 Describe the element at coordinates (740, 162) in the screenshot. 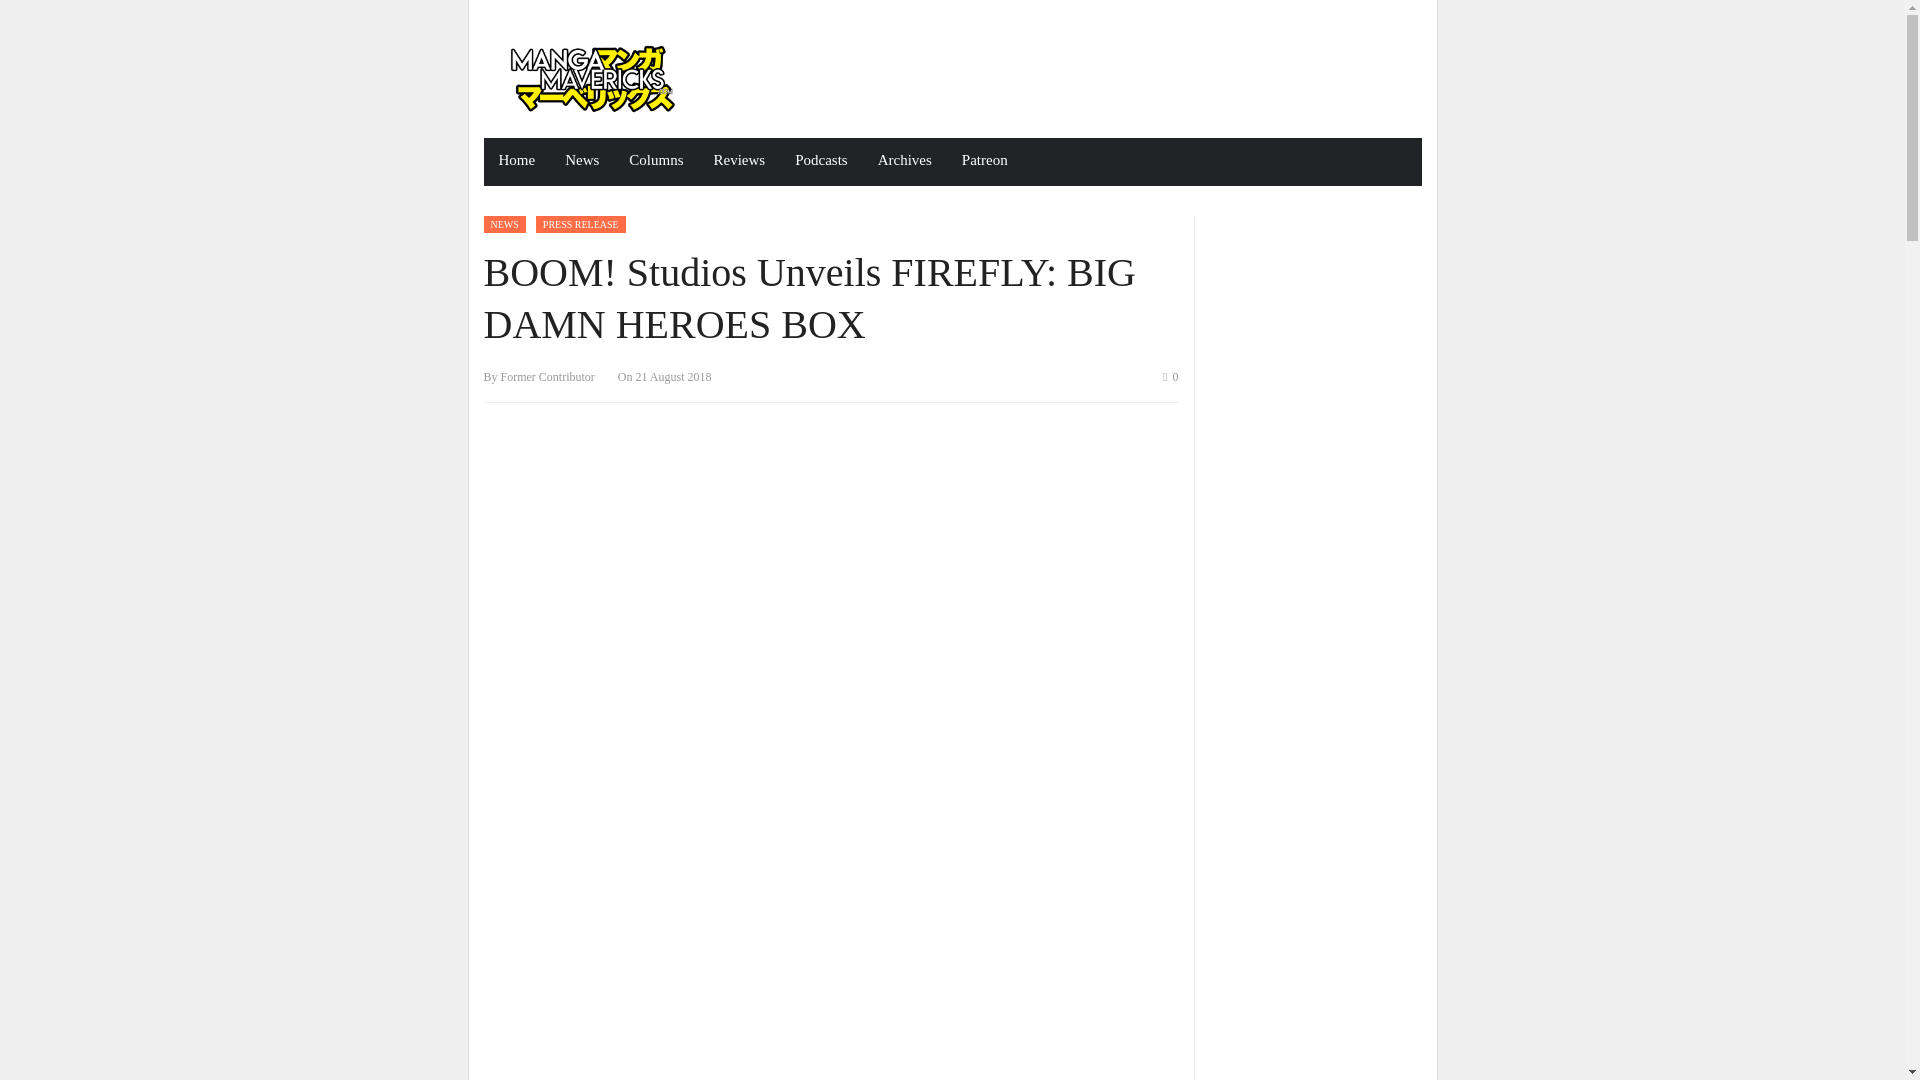

I see `Reviews` at that location.